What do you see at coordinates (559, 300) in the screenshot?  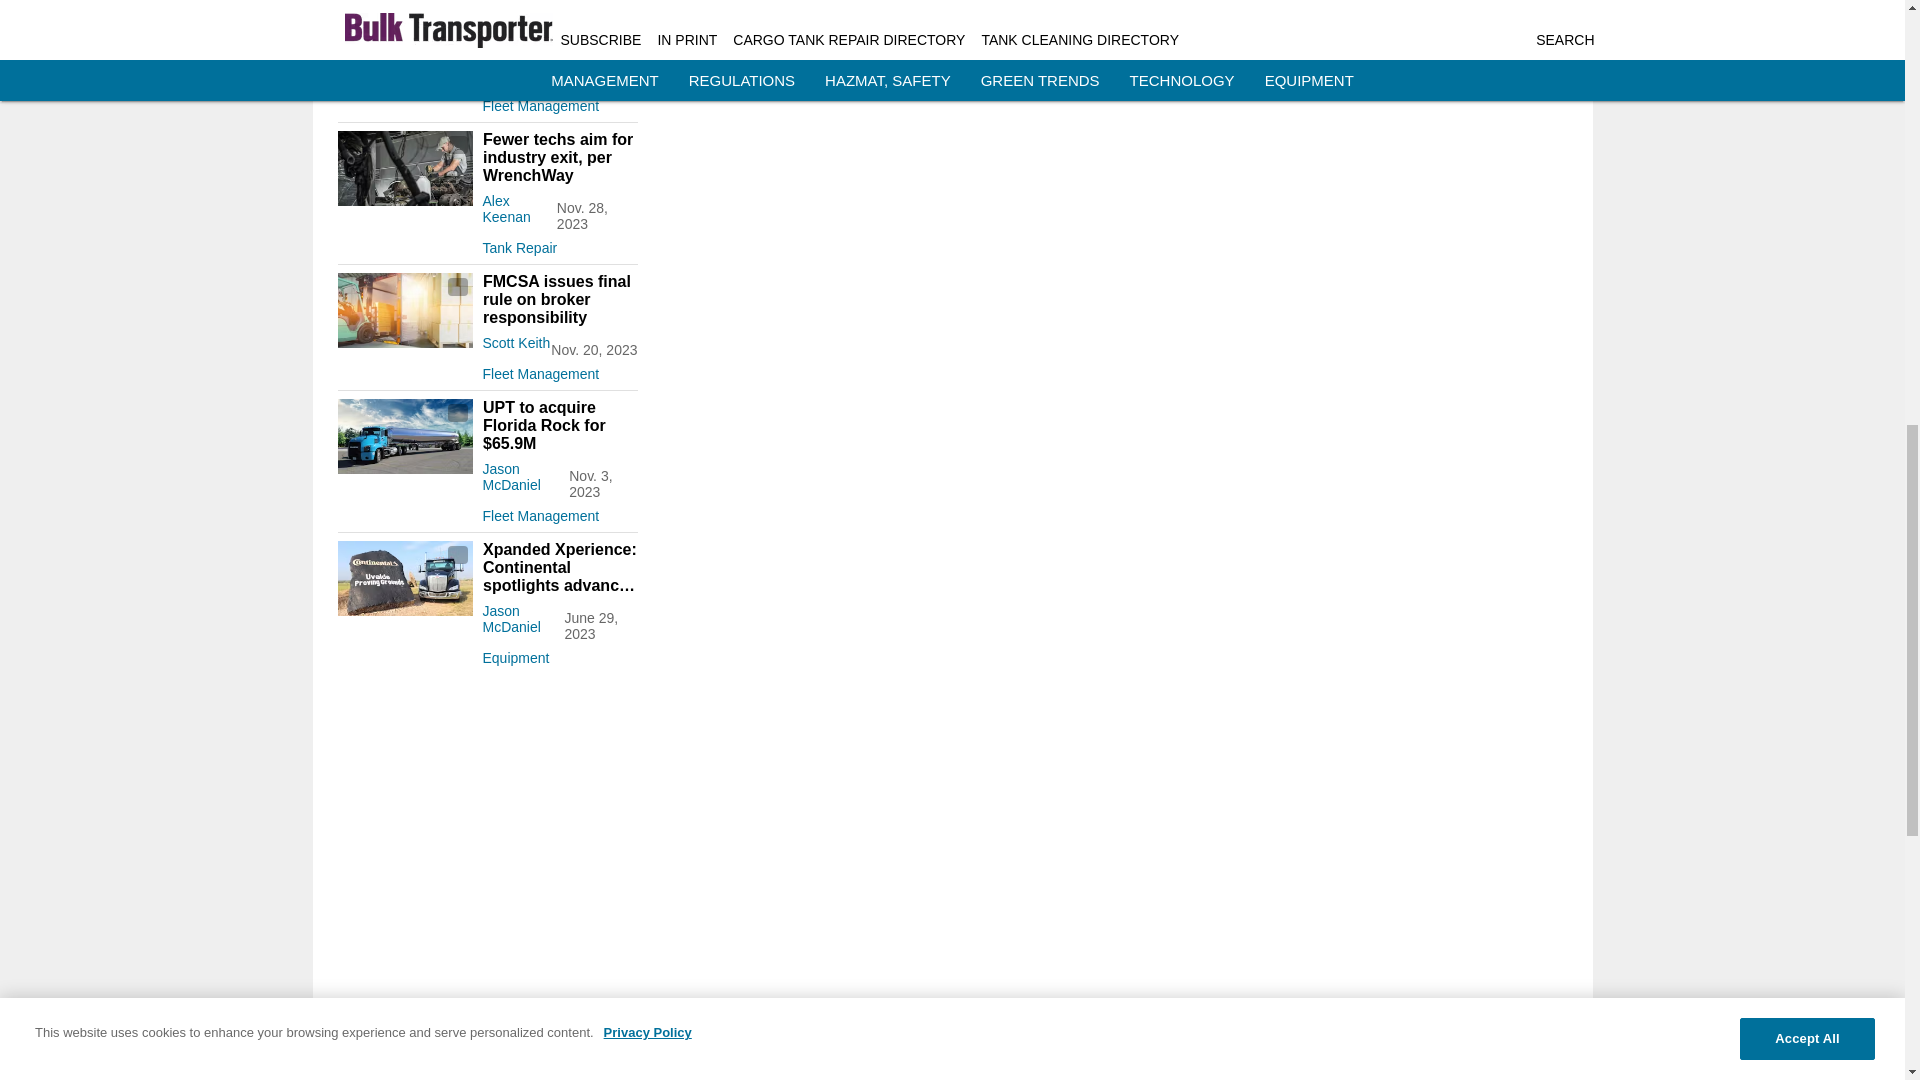 I see `FMCSA issues final rule on broker responsibility` at bounding box center [559, 300].